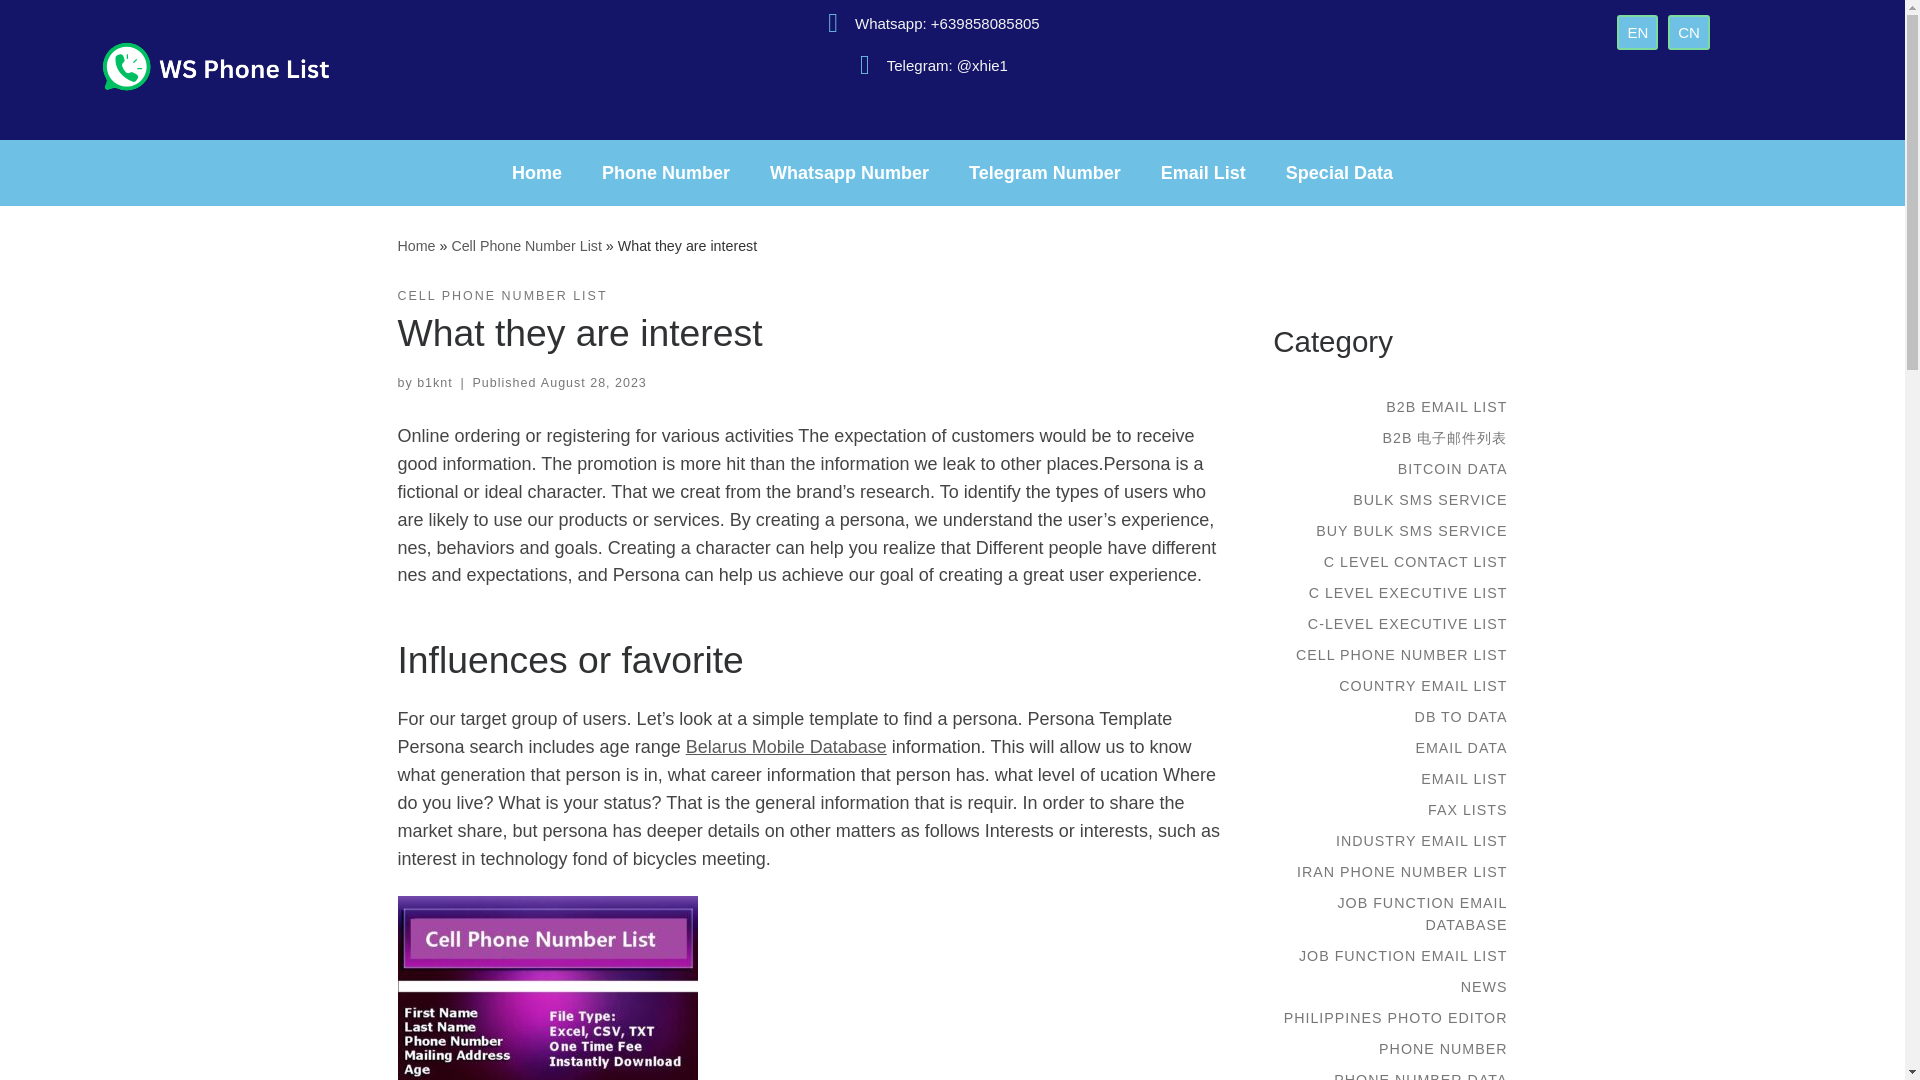 This screenshot has height=1080, width=1920. I want to click on View all posts in Cell Phone Number List, so click(502, 296).